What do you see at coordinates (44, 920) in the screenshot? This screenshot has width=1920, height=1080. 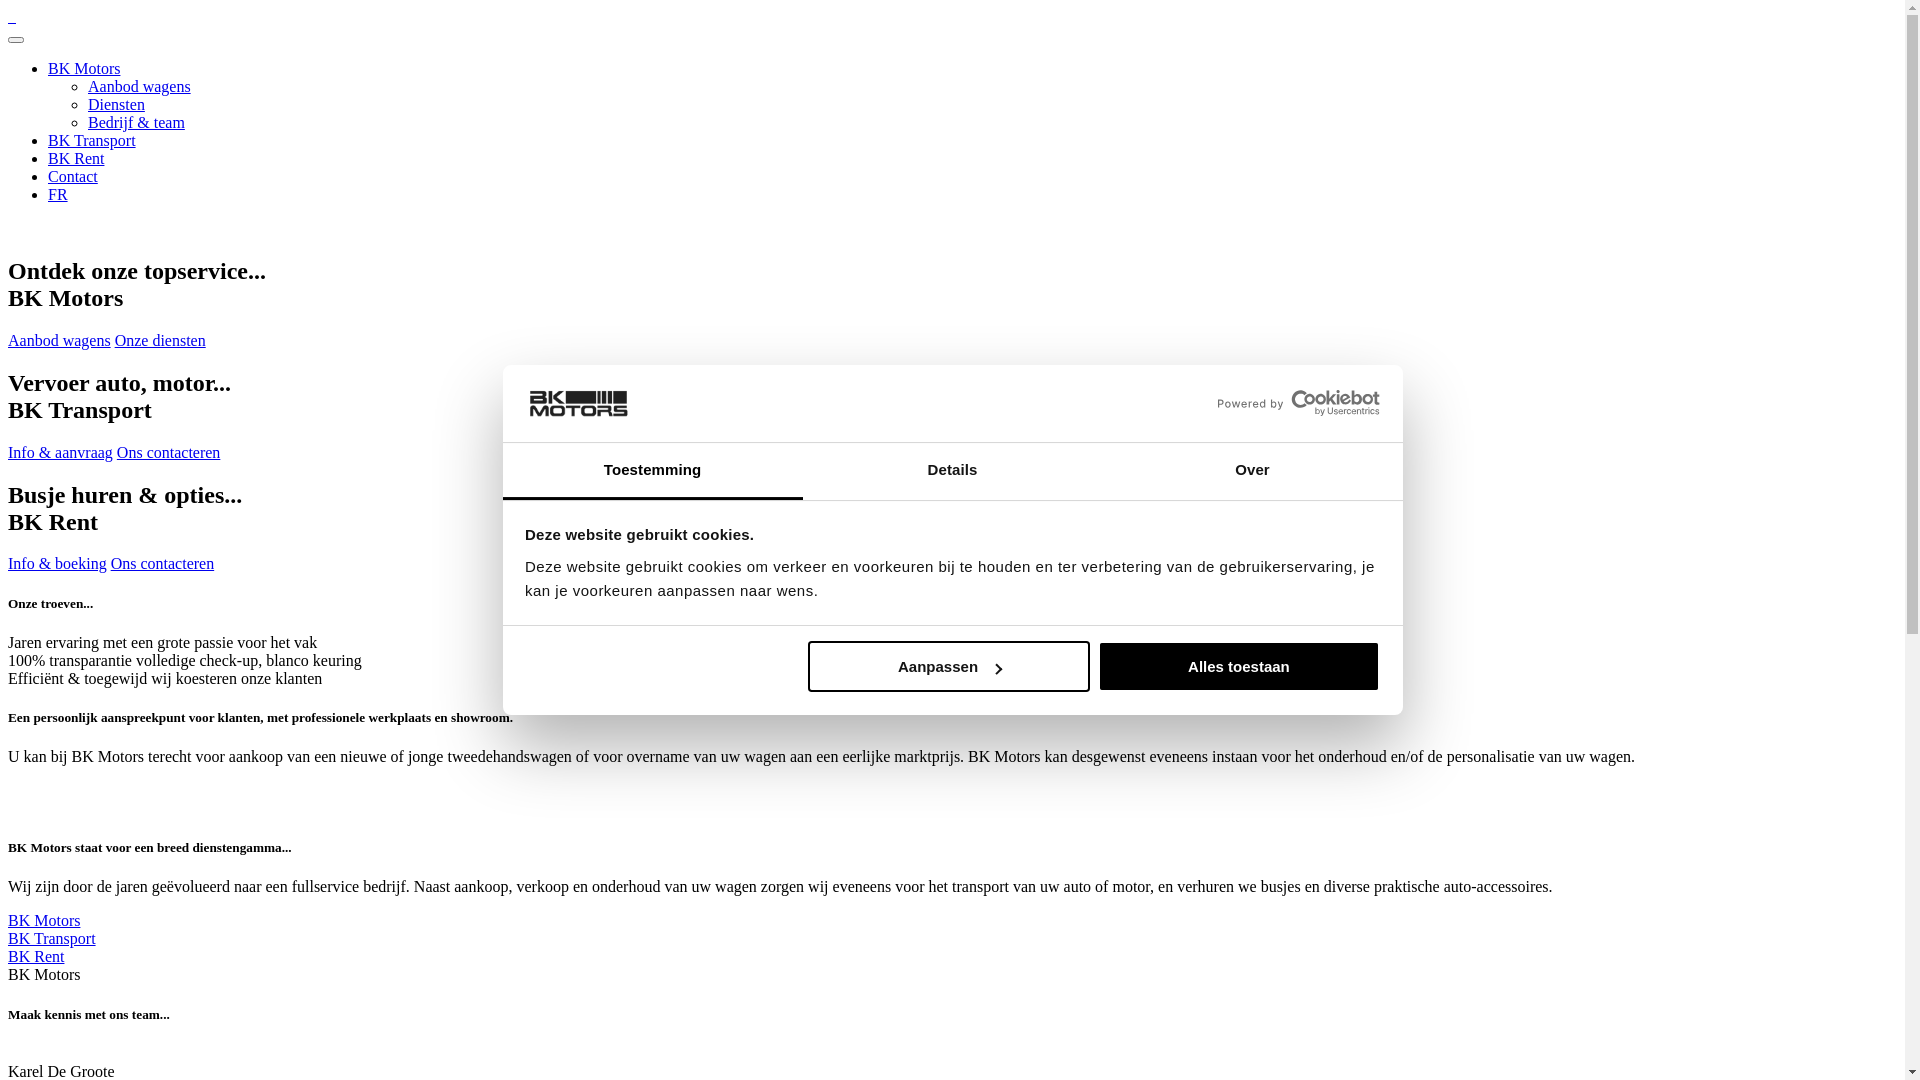 I see `BK Motors` at bounding box center [44, 920].